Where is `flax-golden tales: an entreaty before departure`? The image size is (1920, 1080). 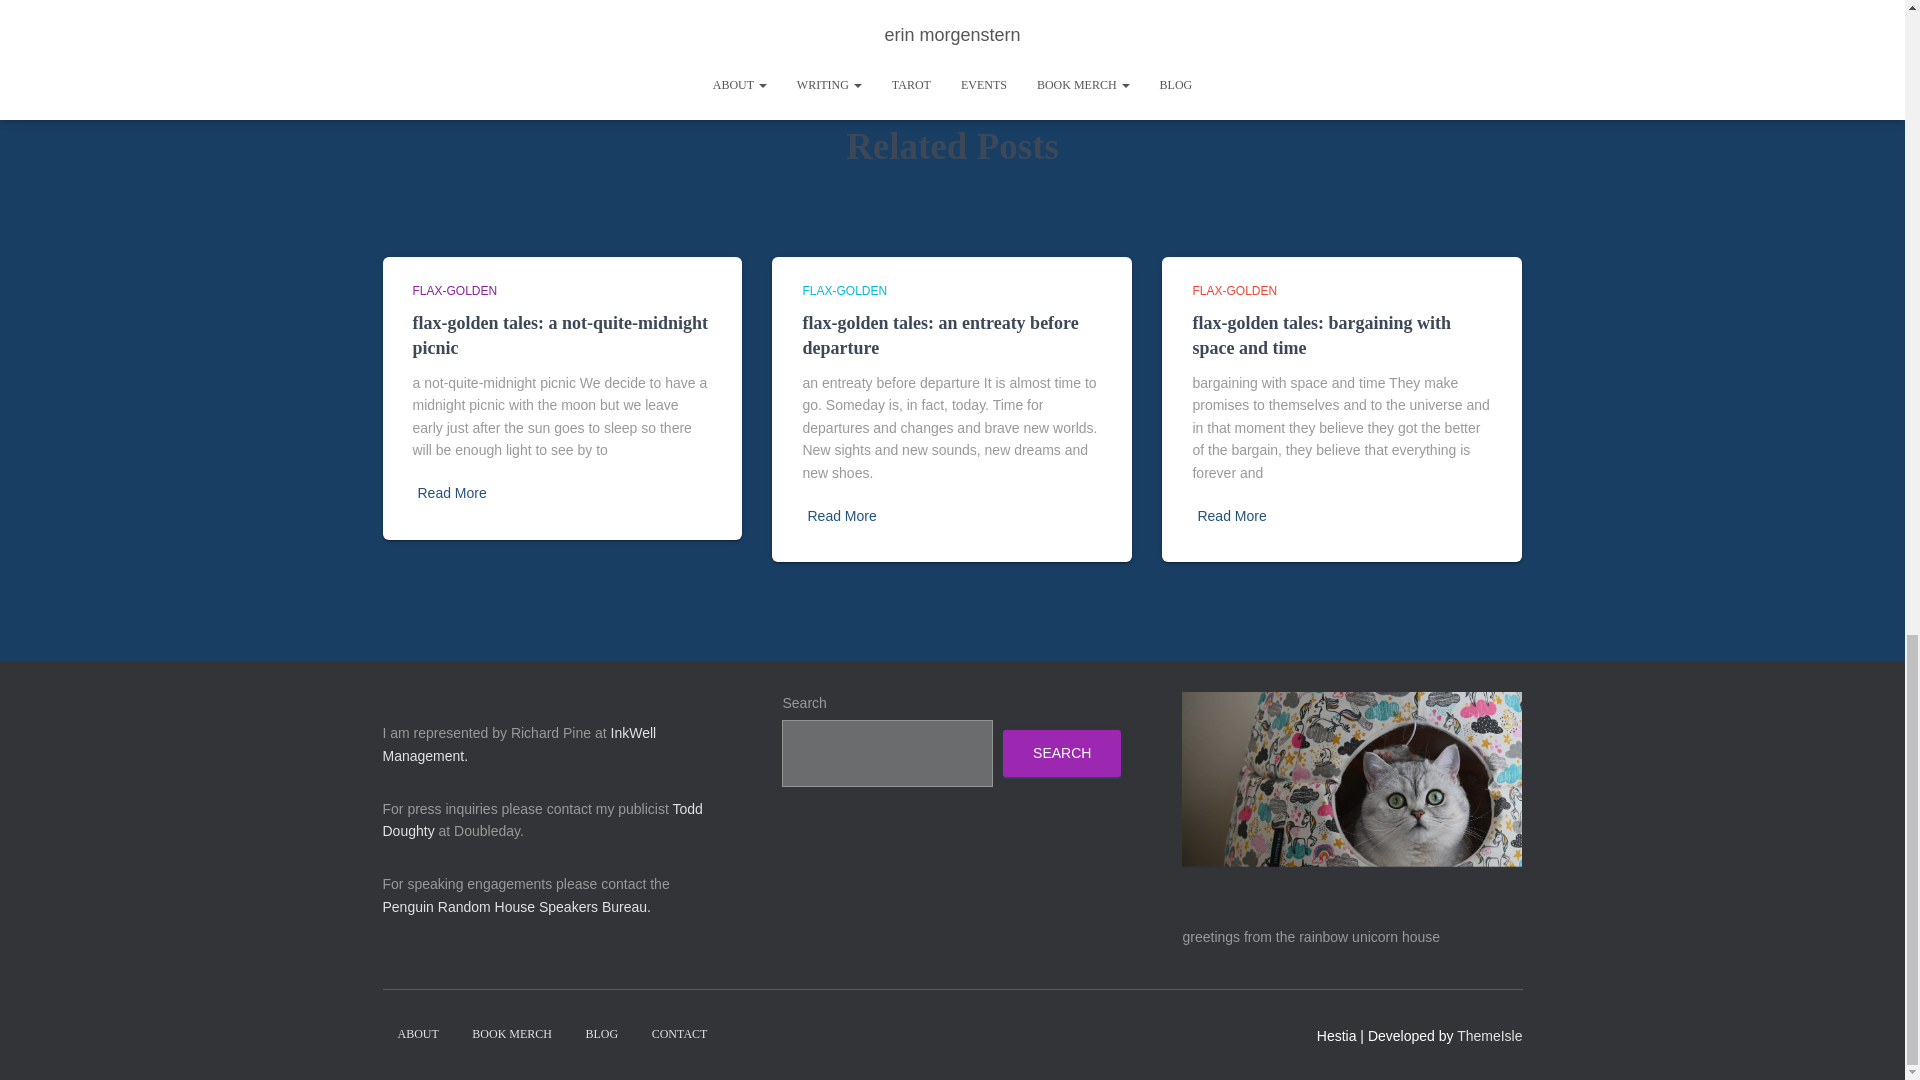
flax-golden tales: an entreaty before departure is located at coordinates (940, 335).